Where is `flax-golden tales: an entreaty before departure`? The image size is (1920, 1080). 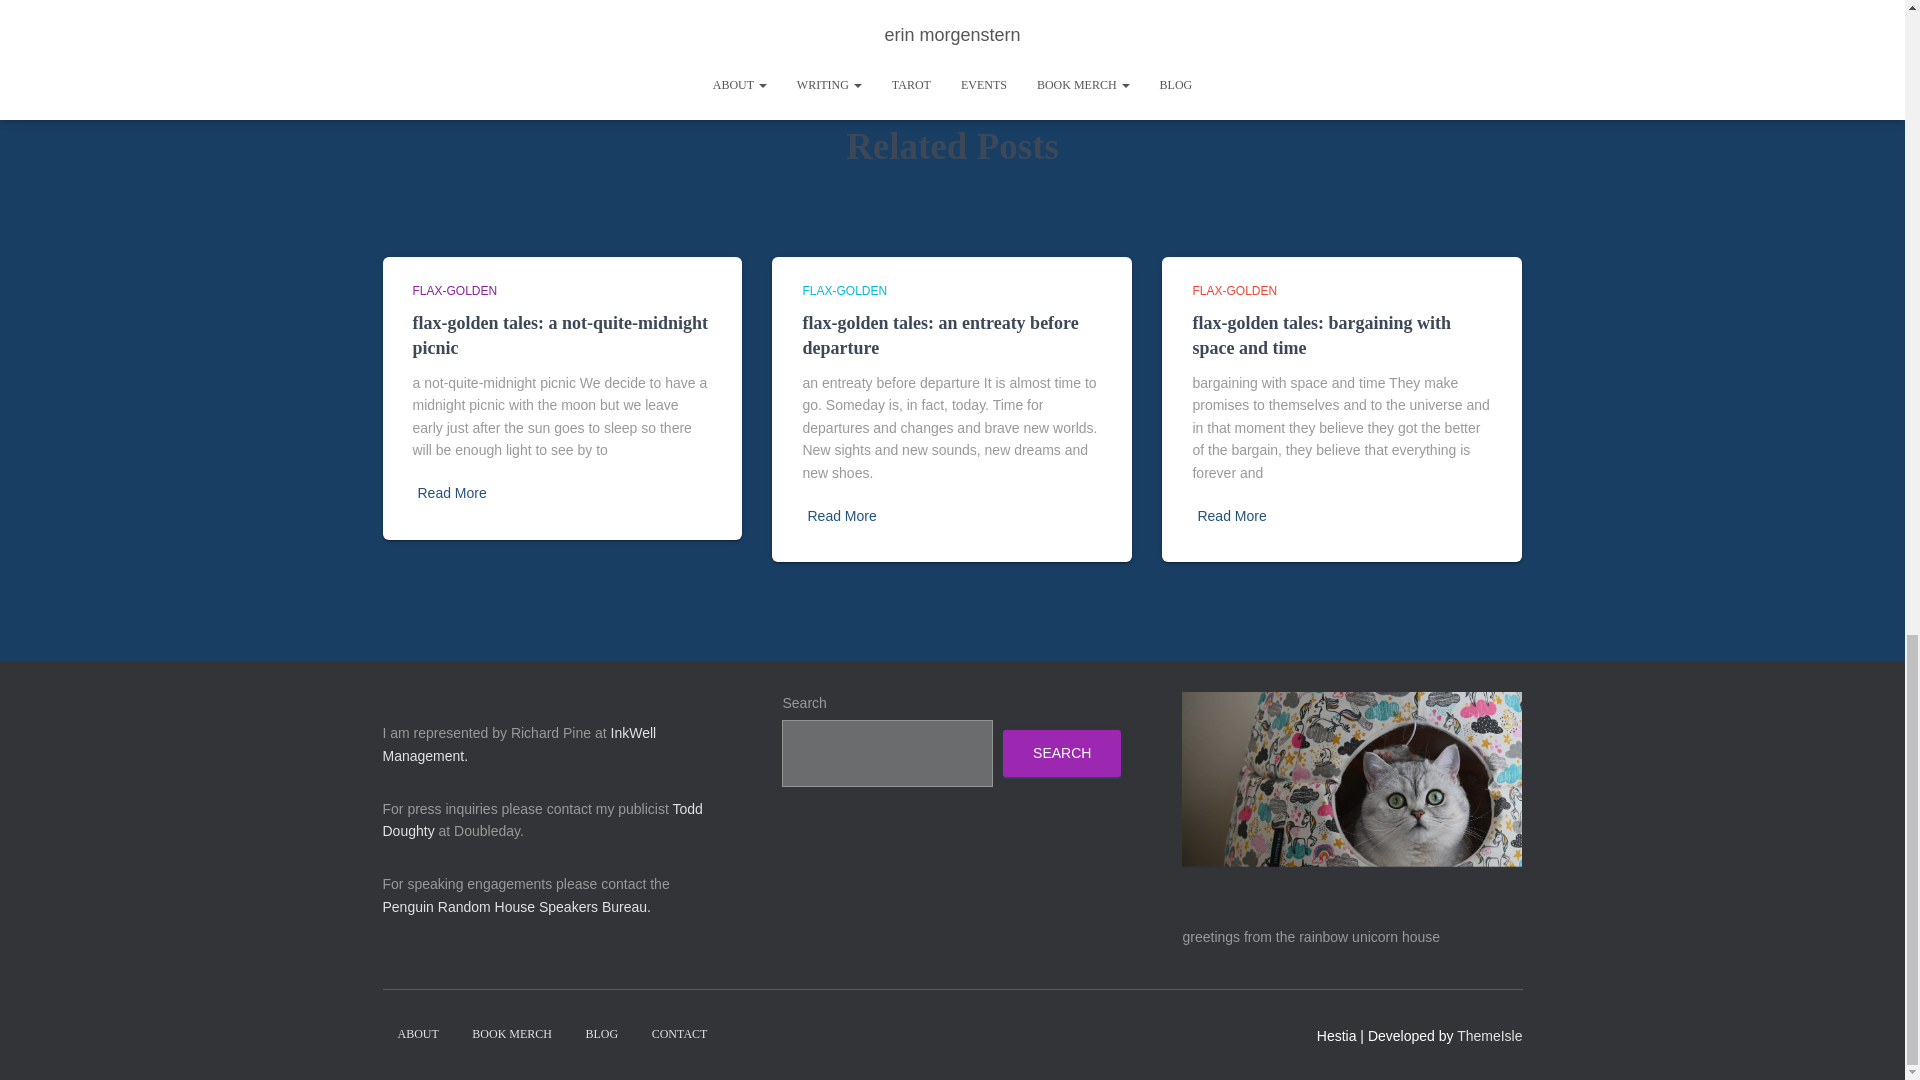
flax-golden tales: an entreaty before departure is located at coordinates (940, 335).